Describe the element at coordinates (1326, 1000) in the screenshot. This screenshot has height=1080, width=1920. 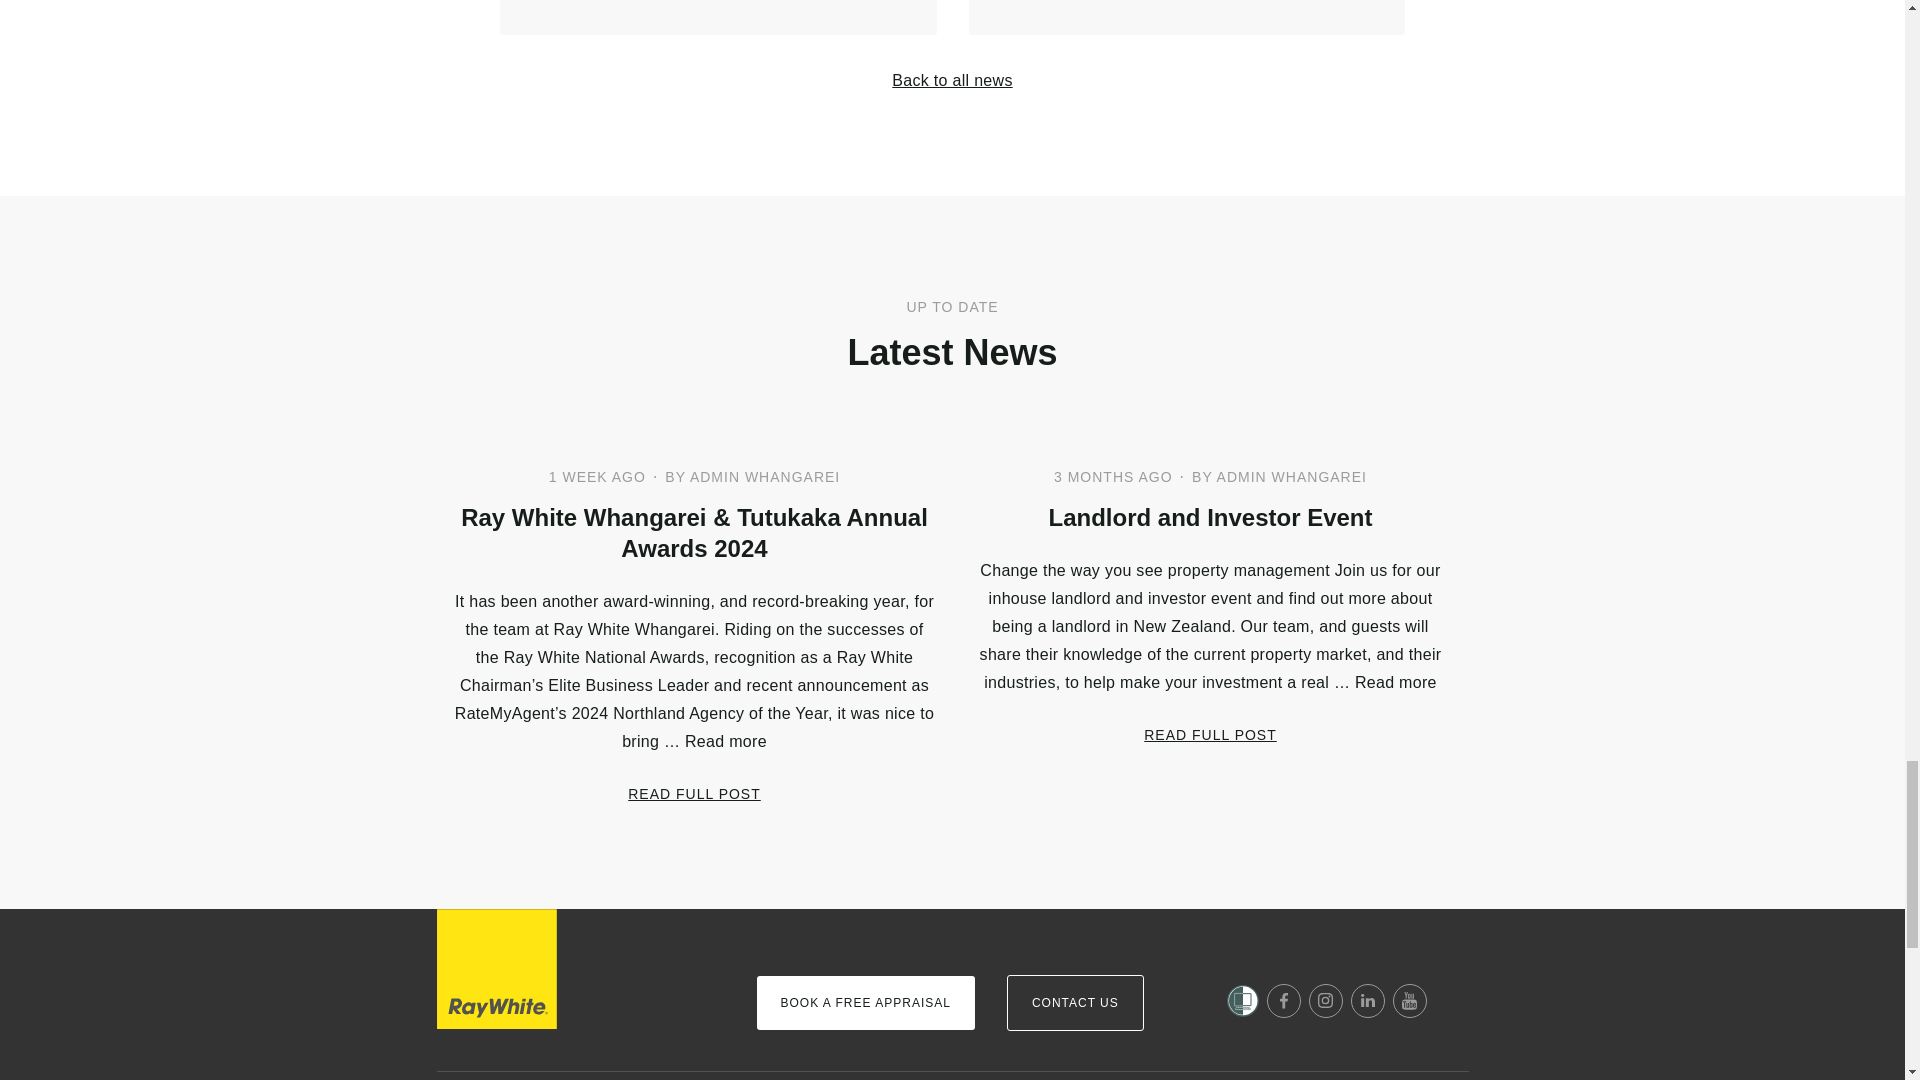
I see `Instagram` at that location.